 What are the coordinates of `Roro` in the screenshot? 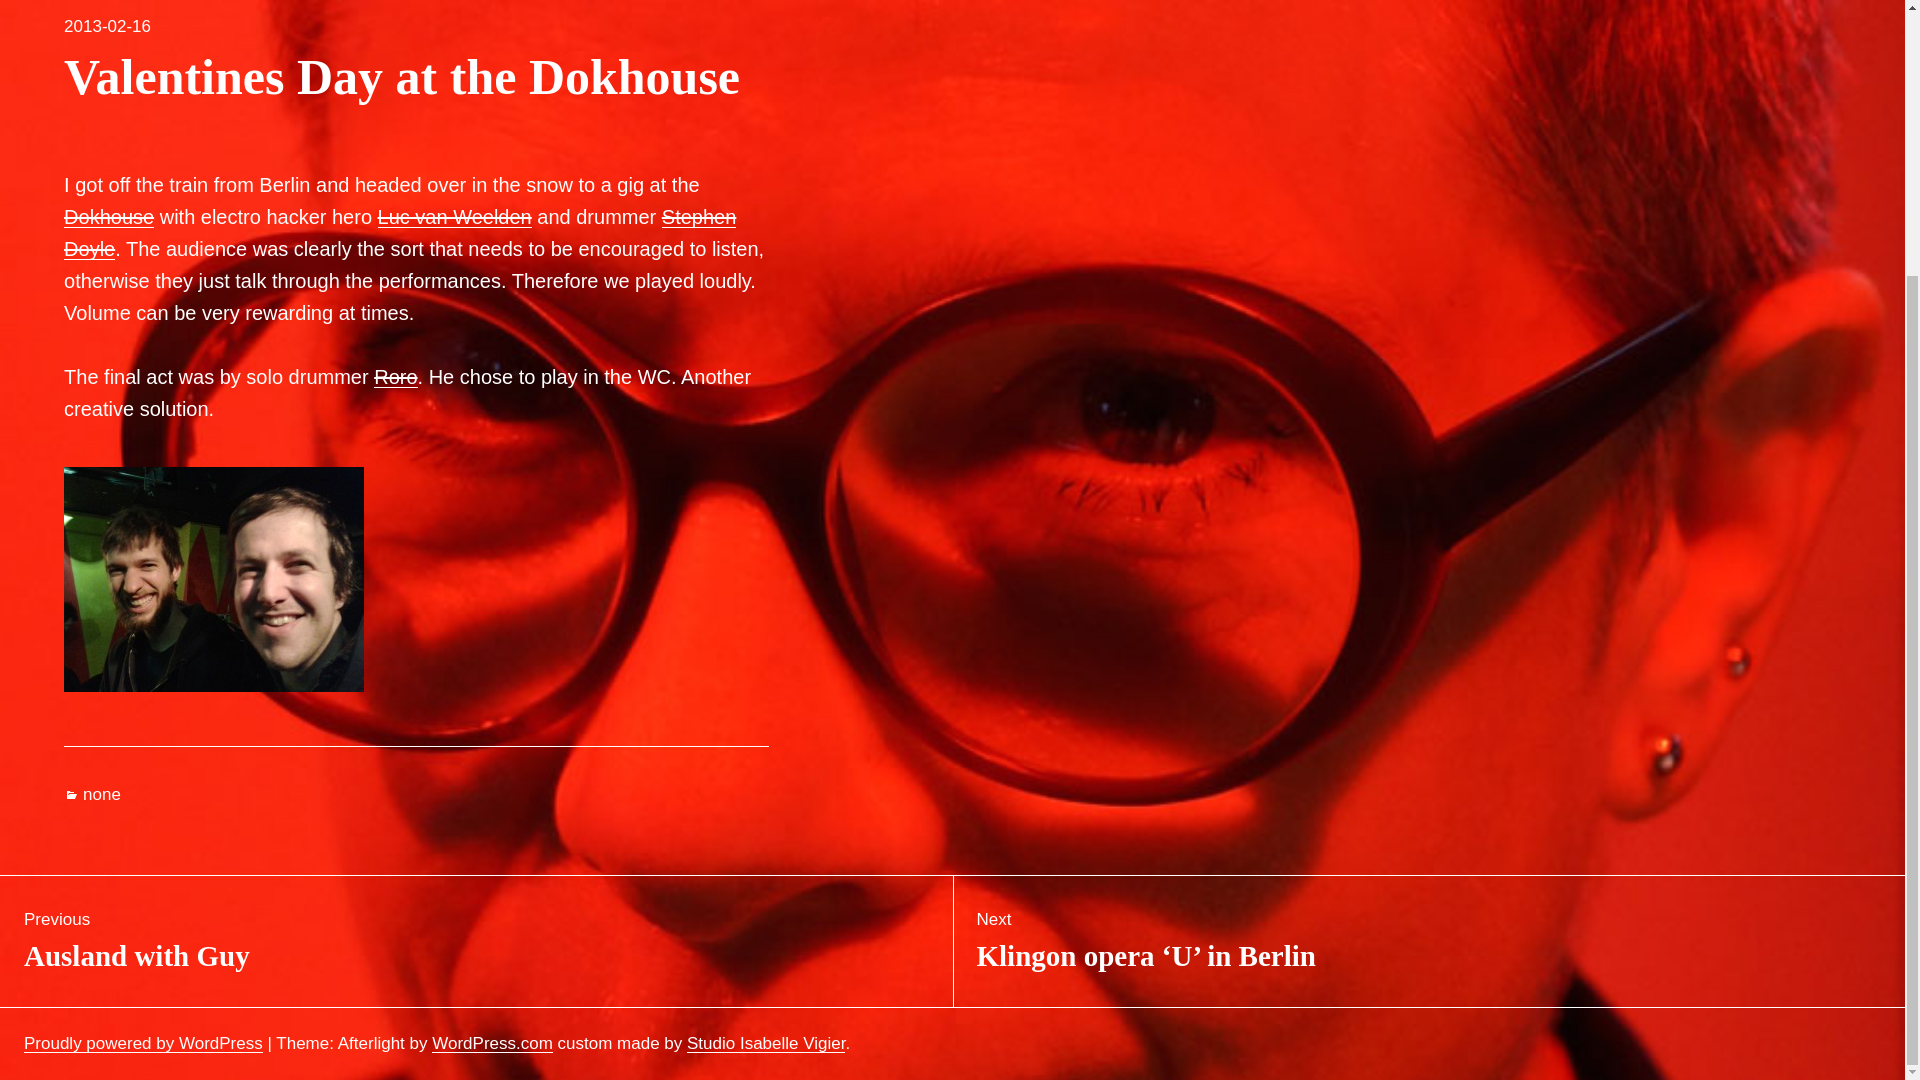 It's located at (395, 376).